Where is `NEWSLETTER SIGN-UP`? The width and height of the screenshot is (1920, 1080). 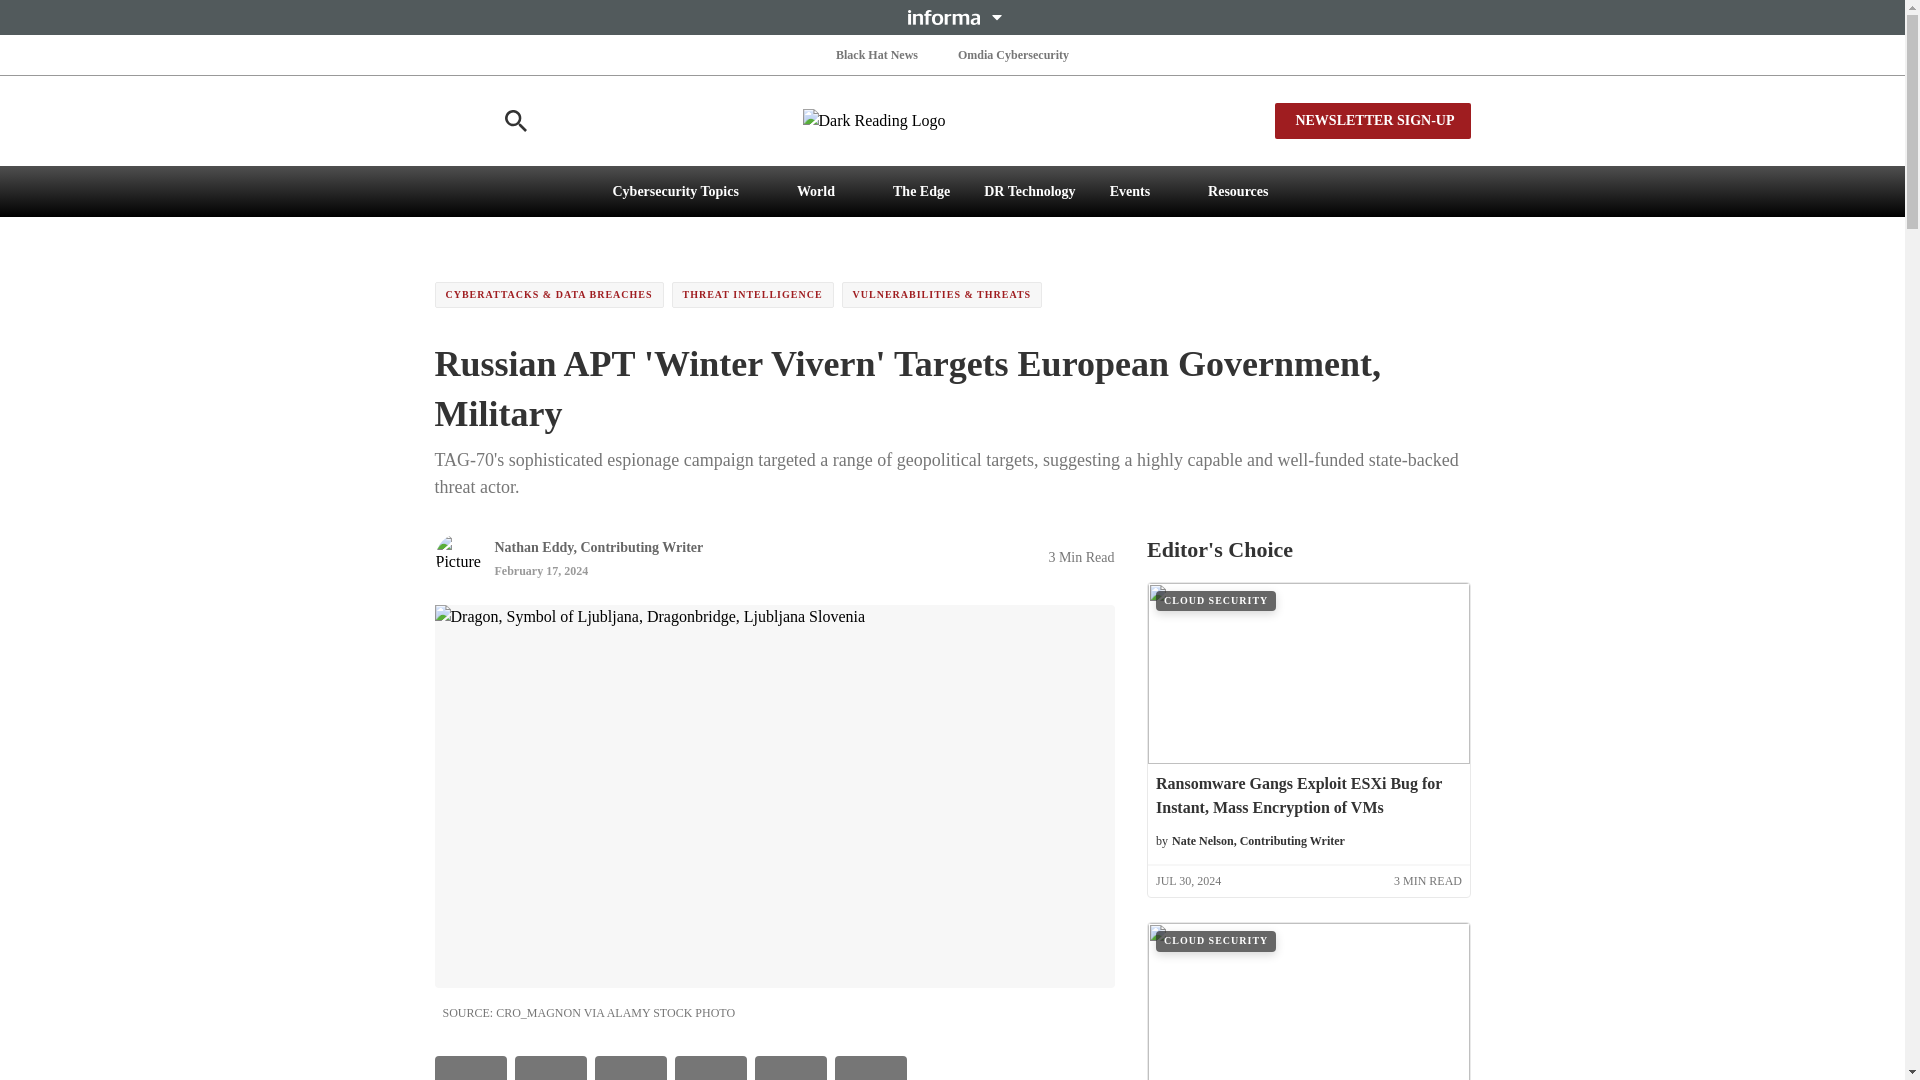
NEWSLETTER SIGN-UP is located at coordinates (1372, 120).